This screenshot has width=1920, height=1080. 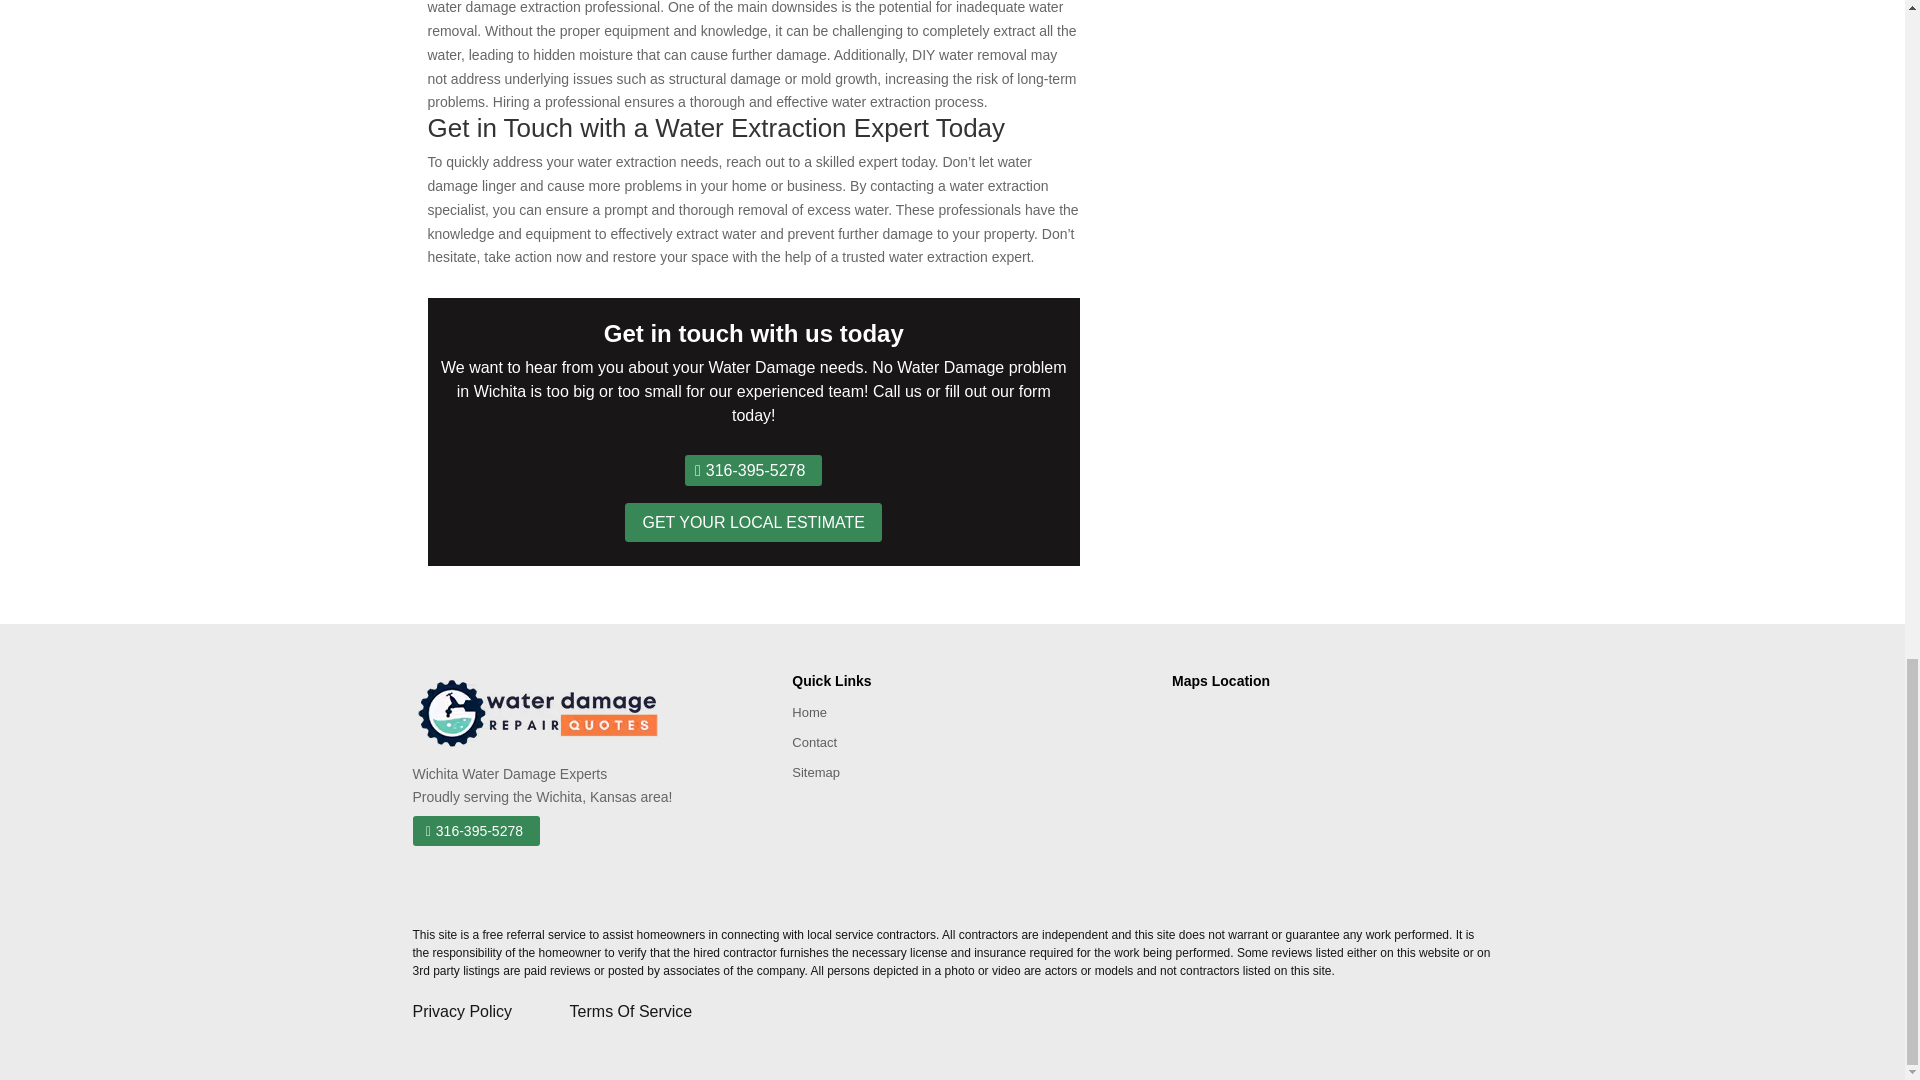 I want to click on Terms Of Service, so click(x=632, y=1011).